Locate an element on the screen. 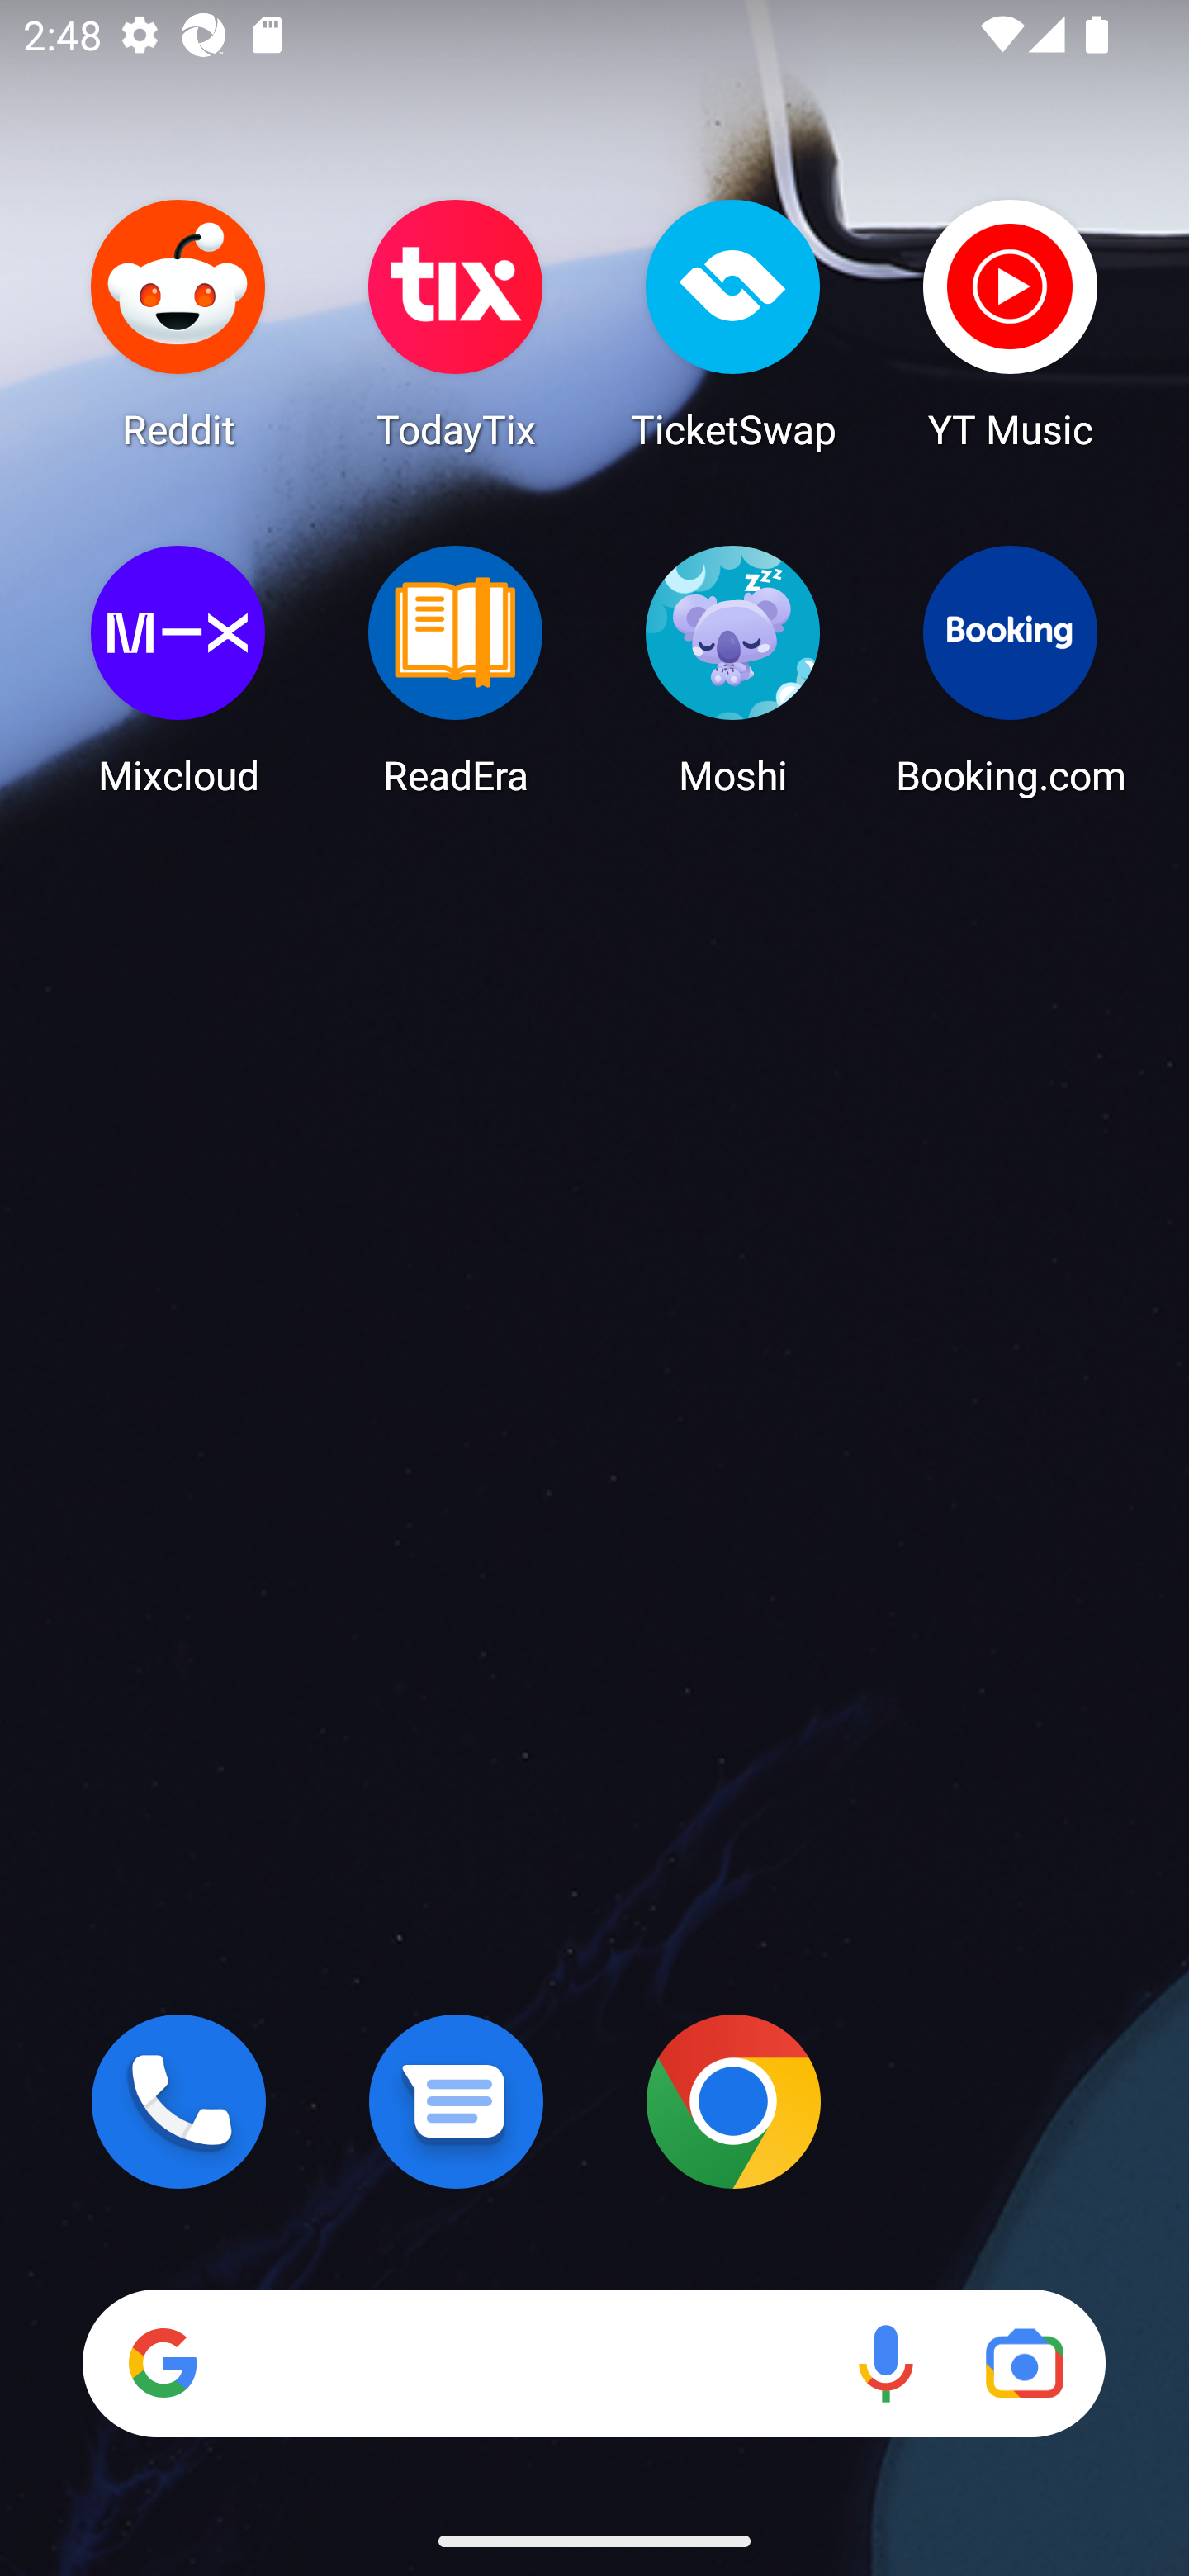 The width and height of the screenshot is (1189, 2576). Reddit is located at coordinates (178, 324).